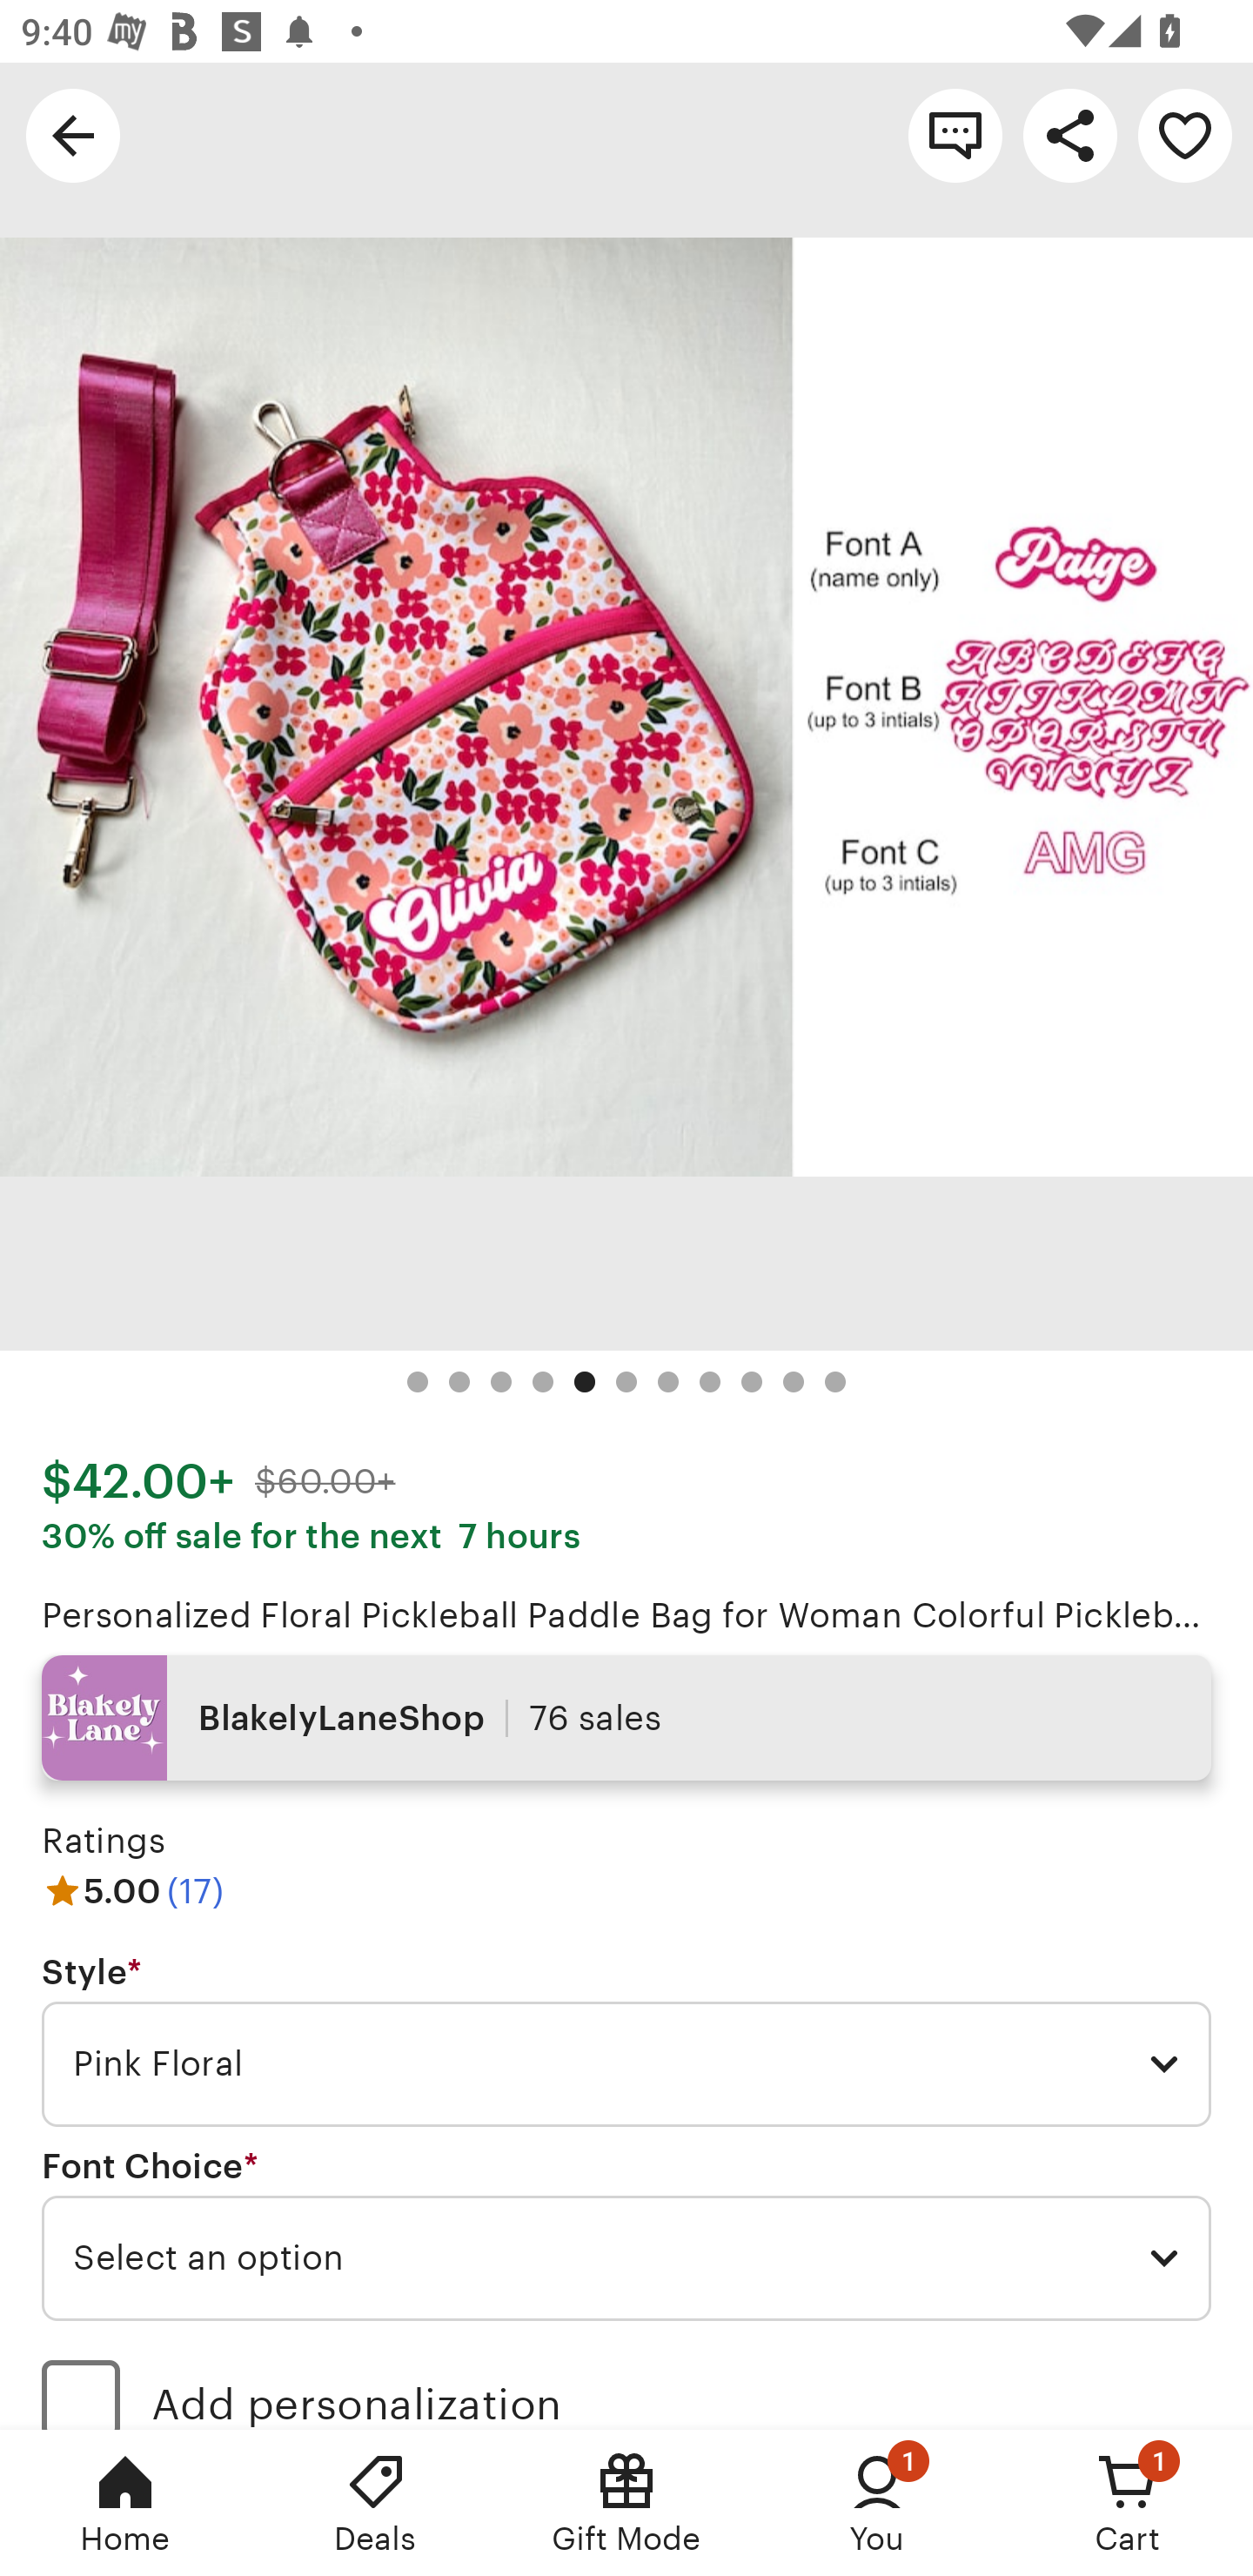  I want to click on Contact shop, so click(955, 134).